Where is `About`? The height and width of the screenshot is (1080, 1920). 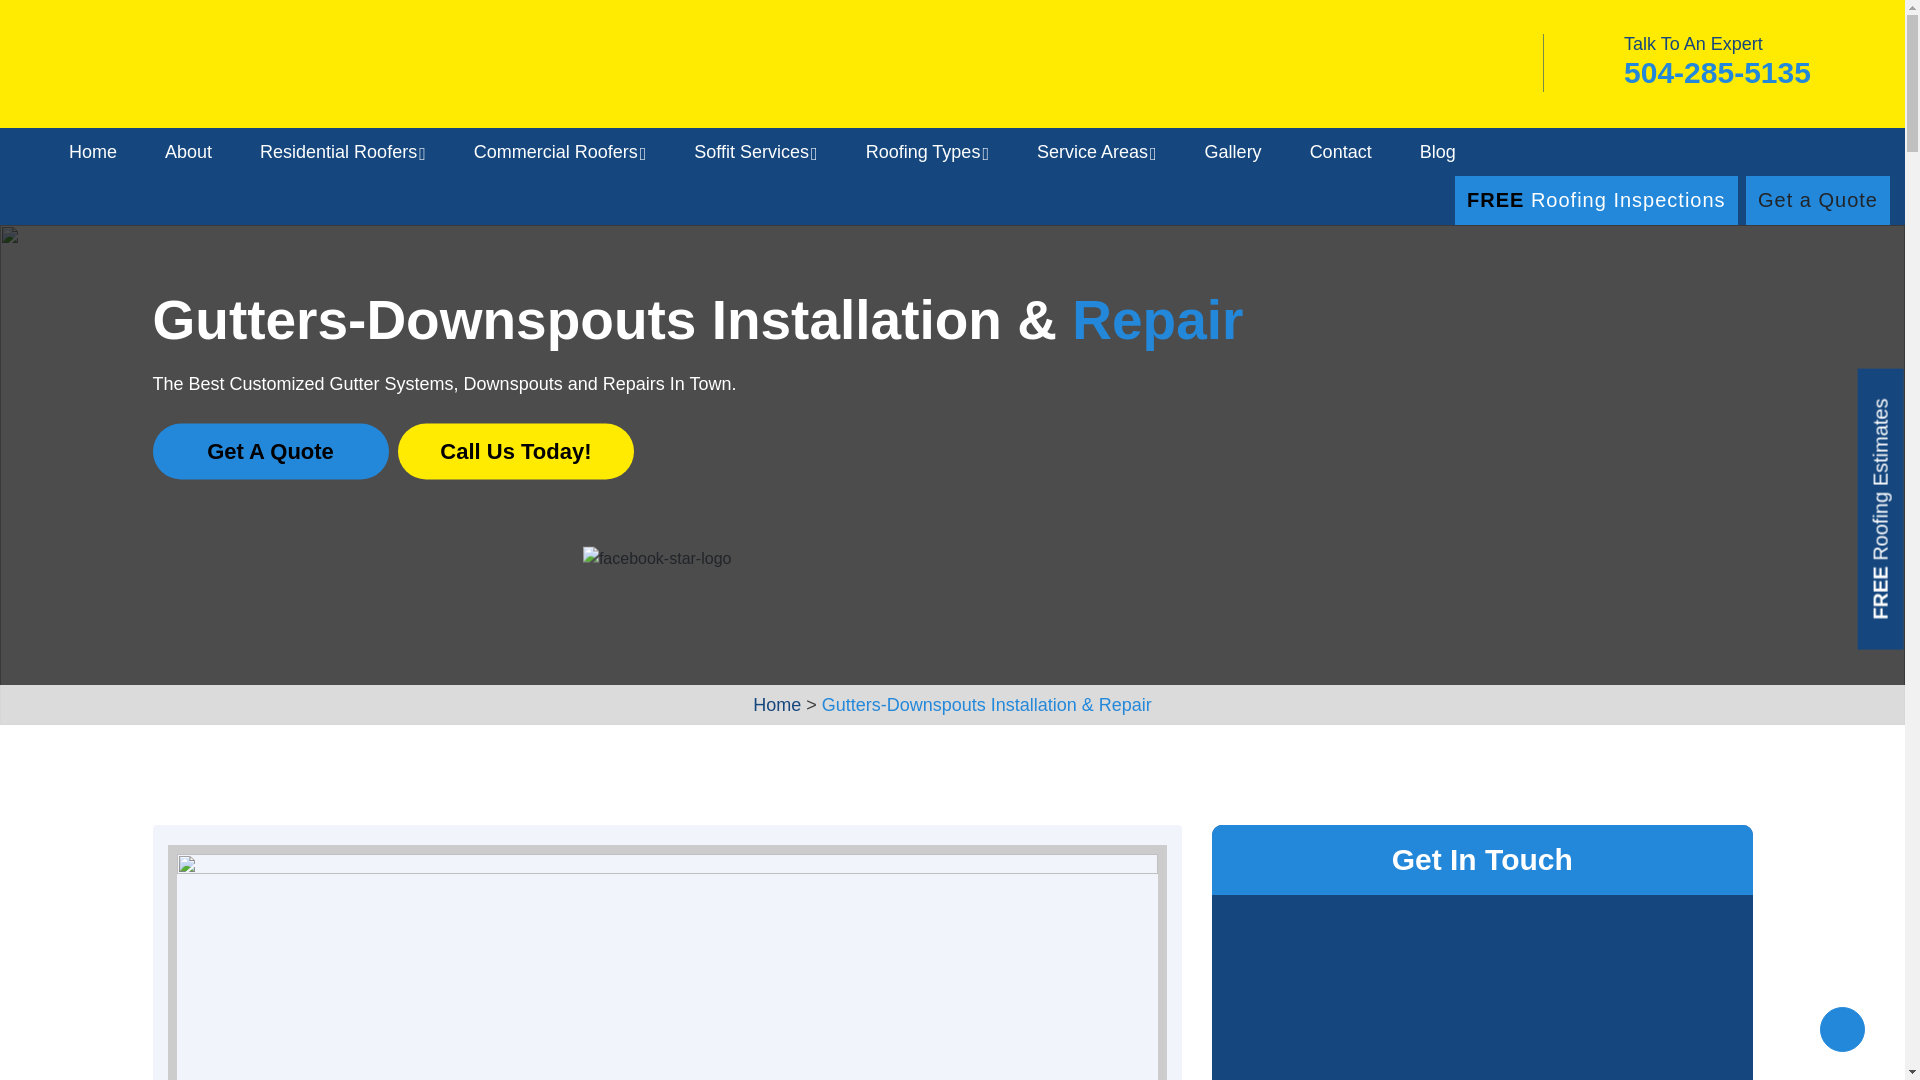
About is located at coordinates (188, 152).